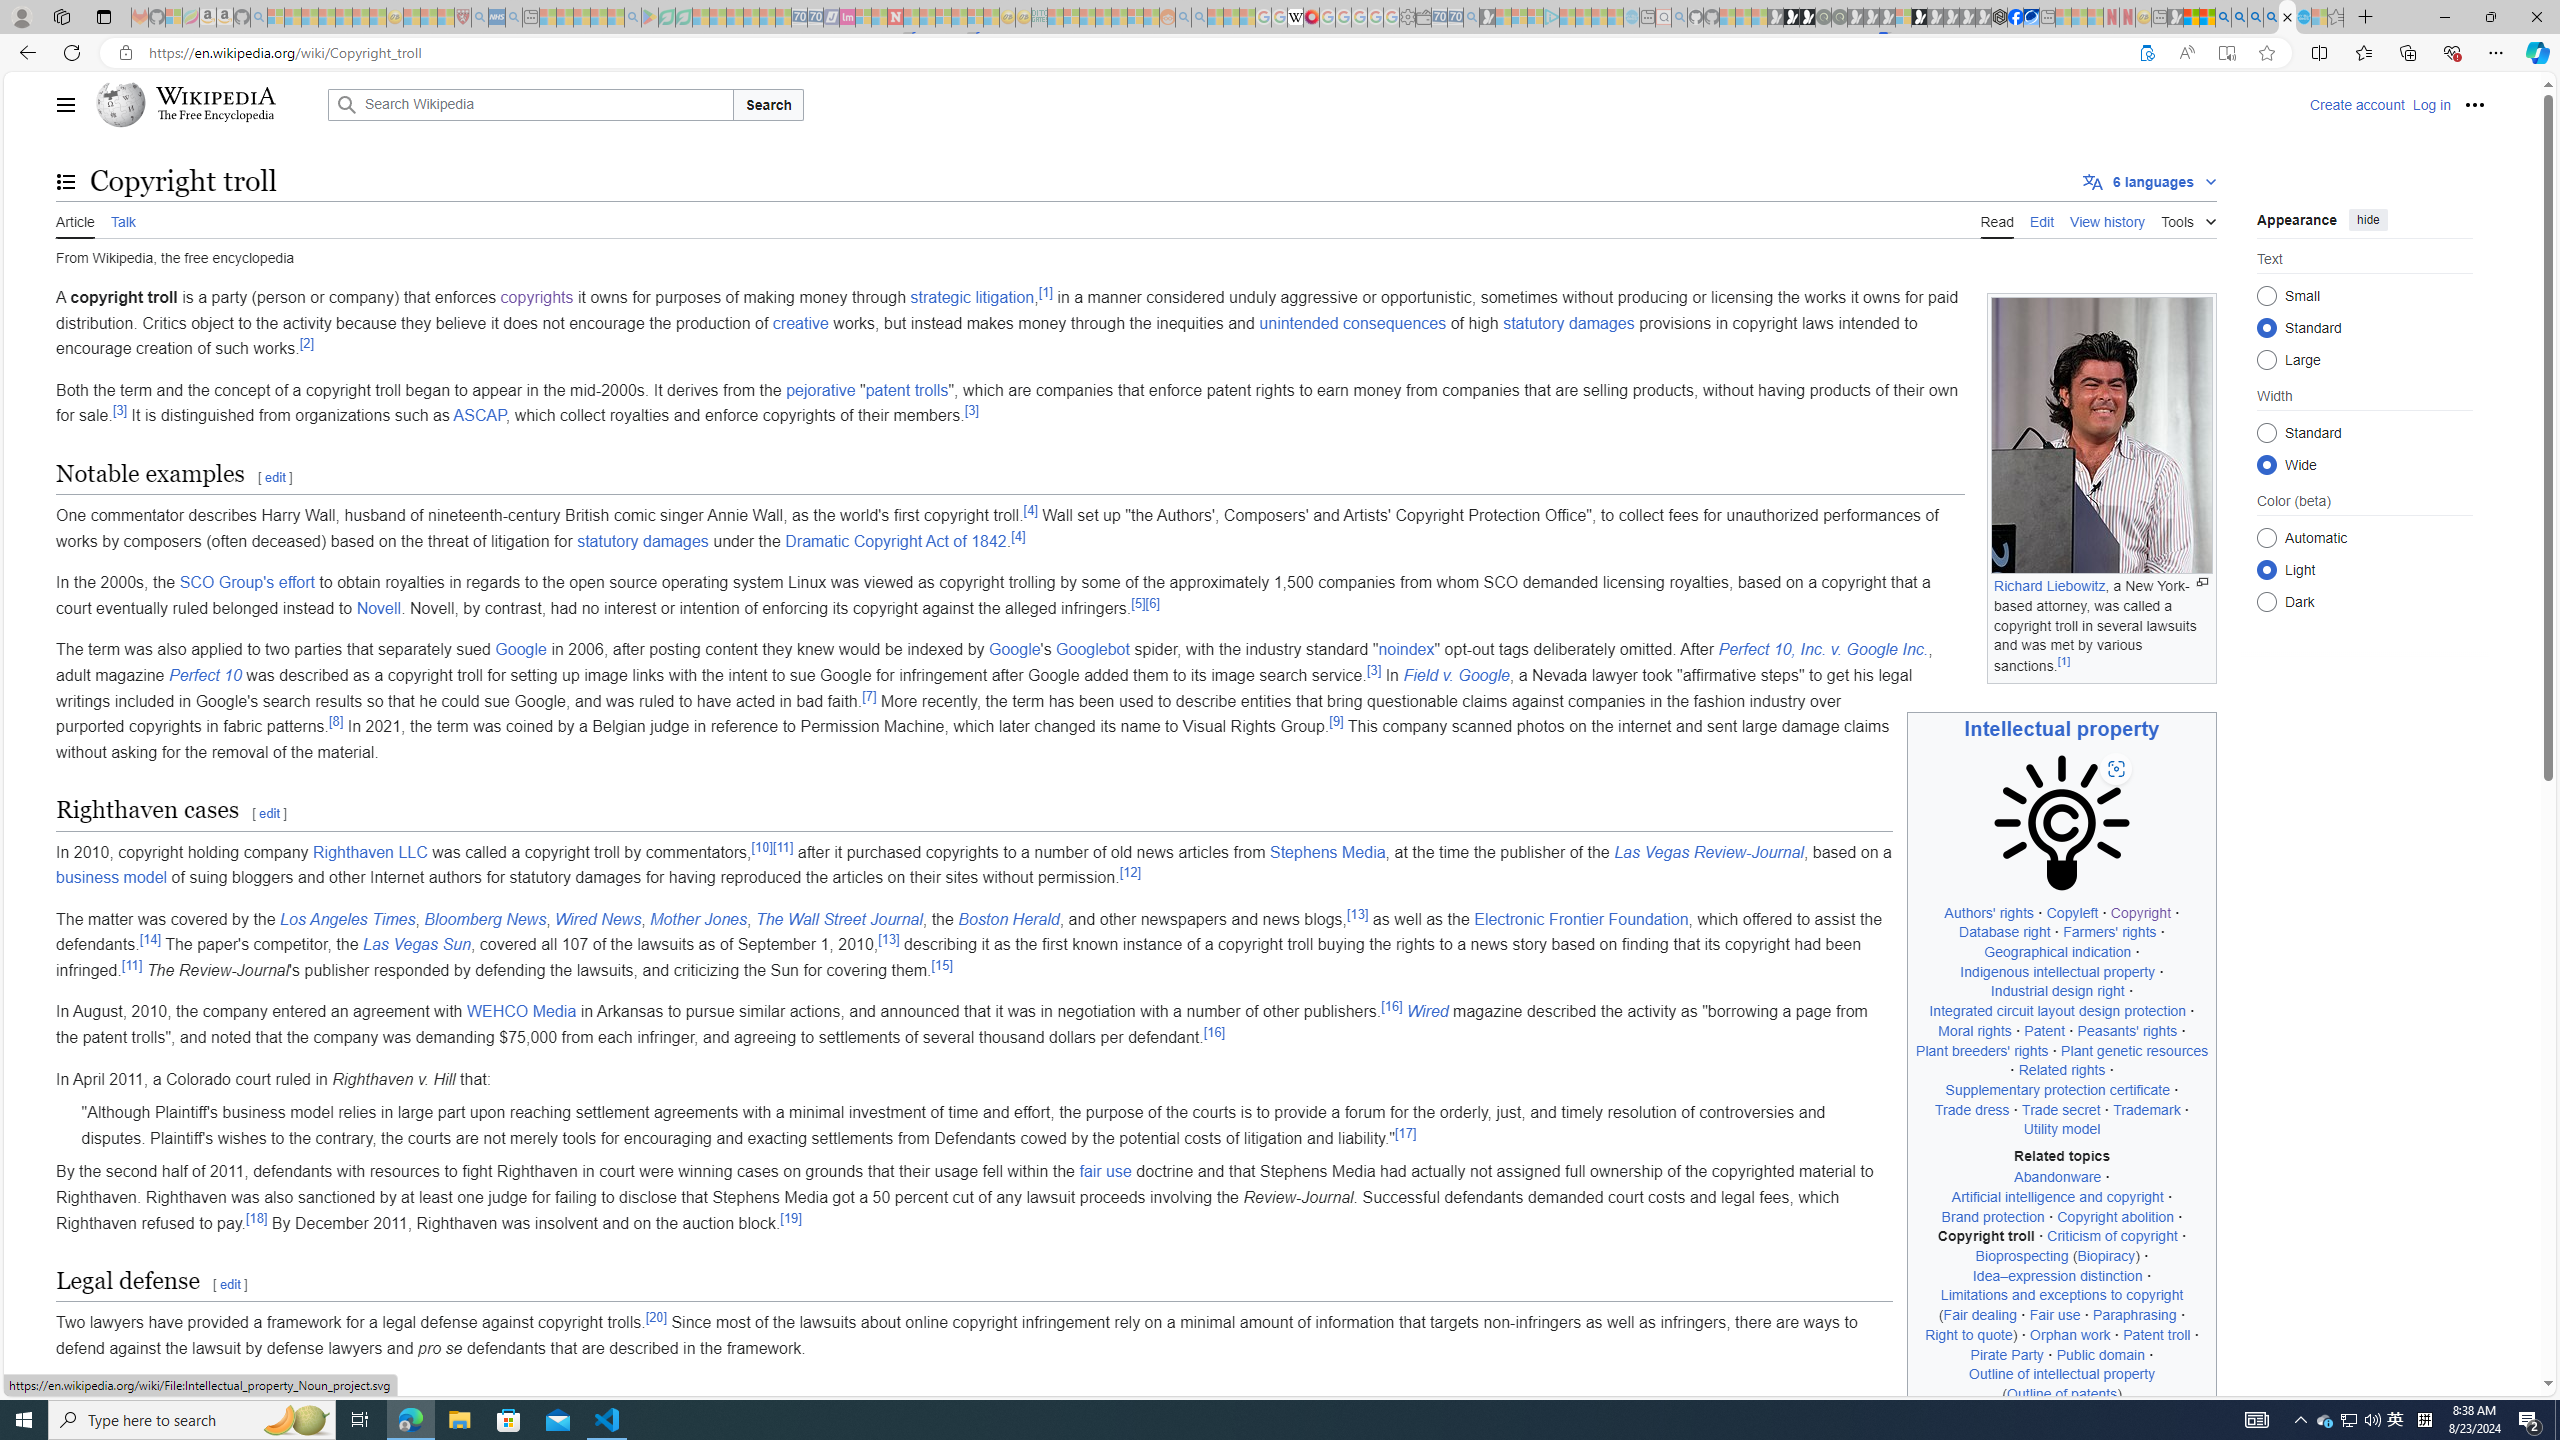 This screenshot has height=1440, width=2560. Describe the element at coordinates (790, 1217) in the screenshot. I see `[19]` at that location.